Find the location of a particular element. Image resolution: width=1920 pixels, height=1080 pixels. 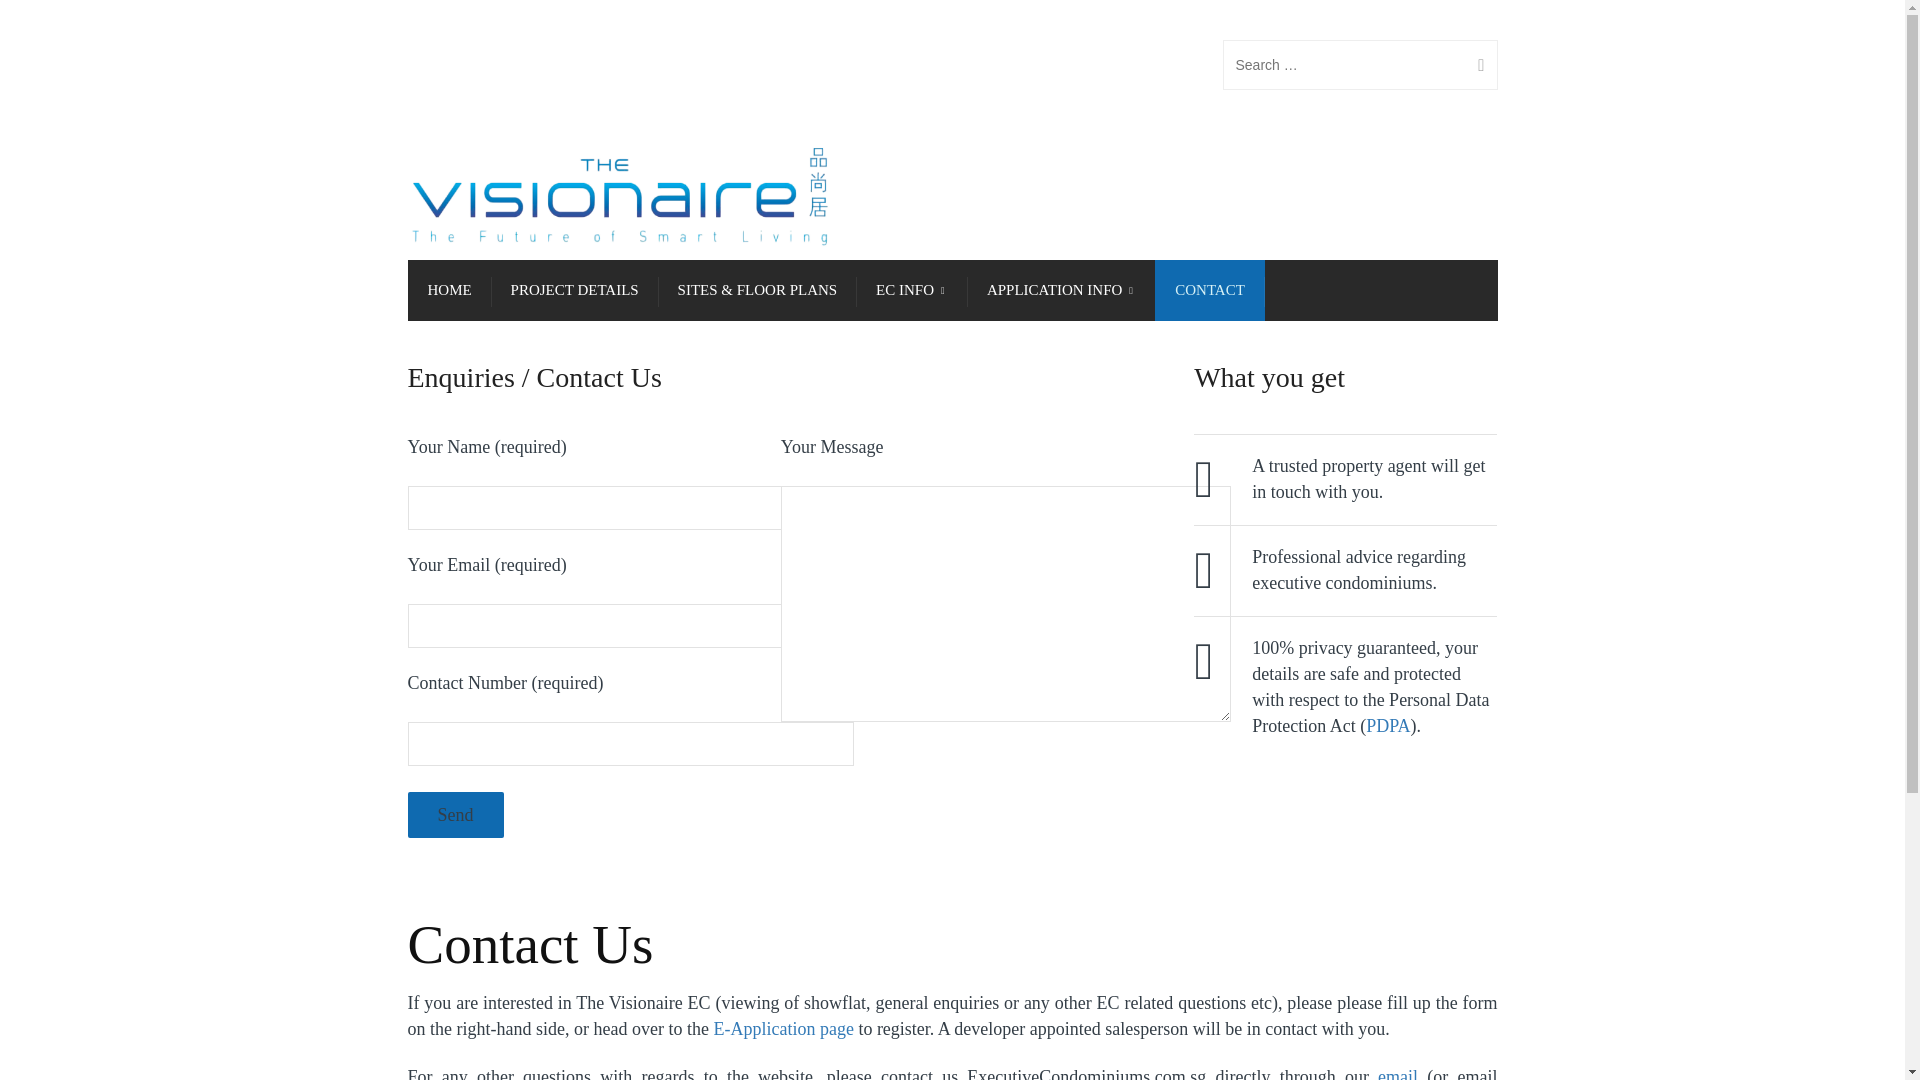

Send is located at coordinates (455, 814).